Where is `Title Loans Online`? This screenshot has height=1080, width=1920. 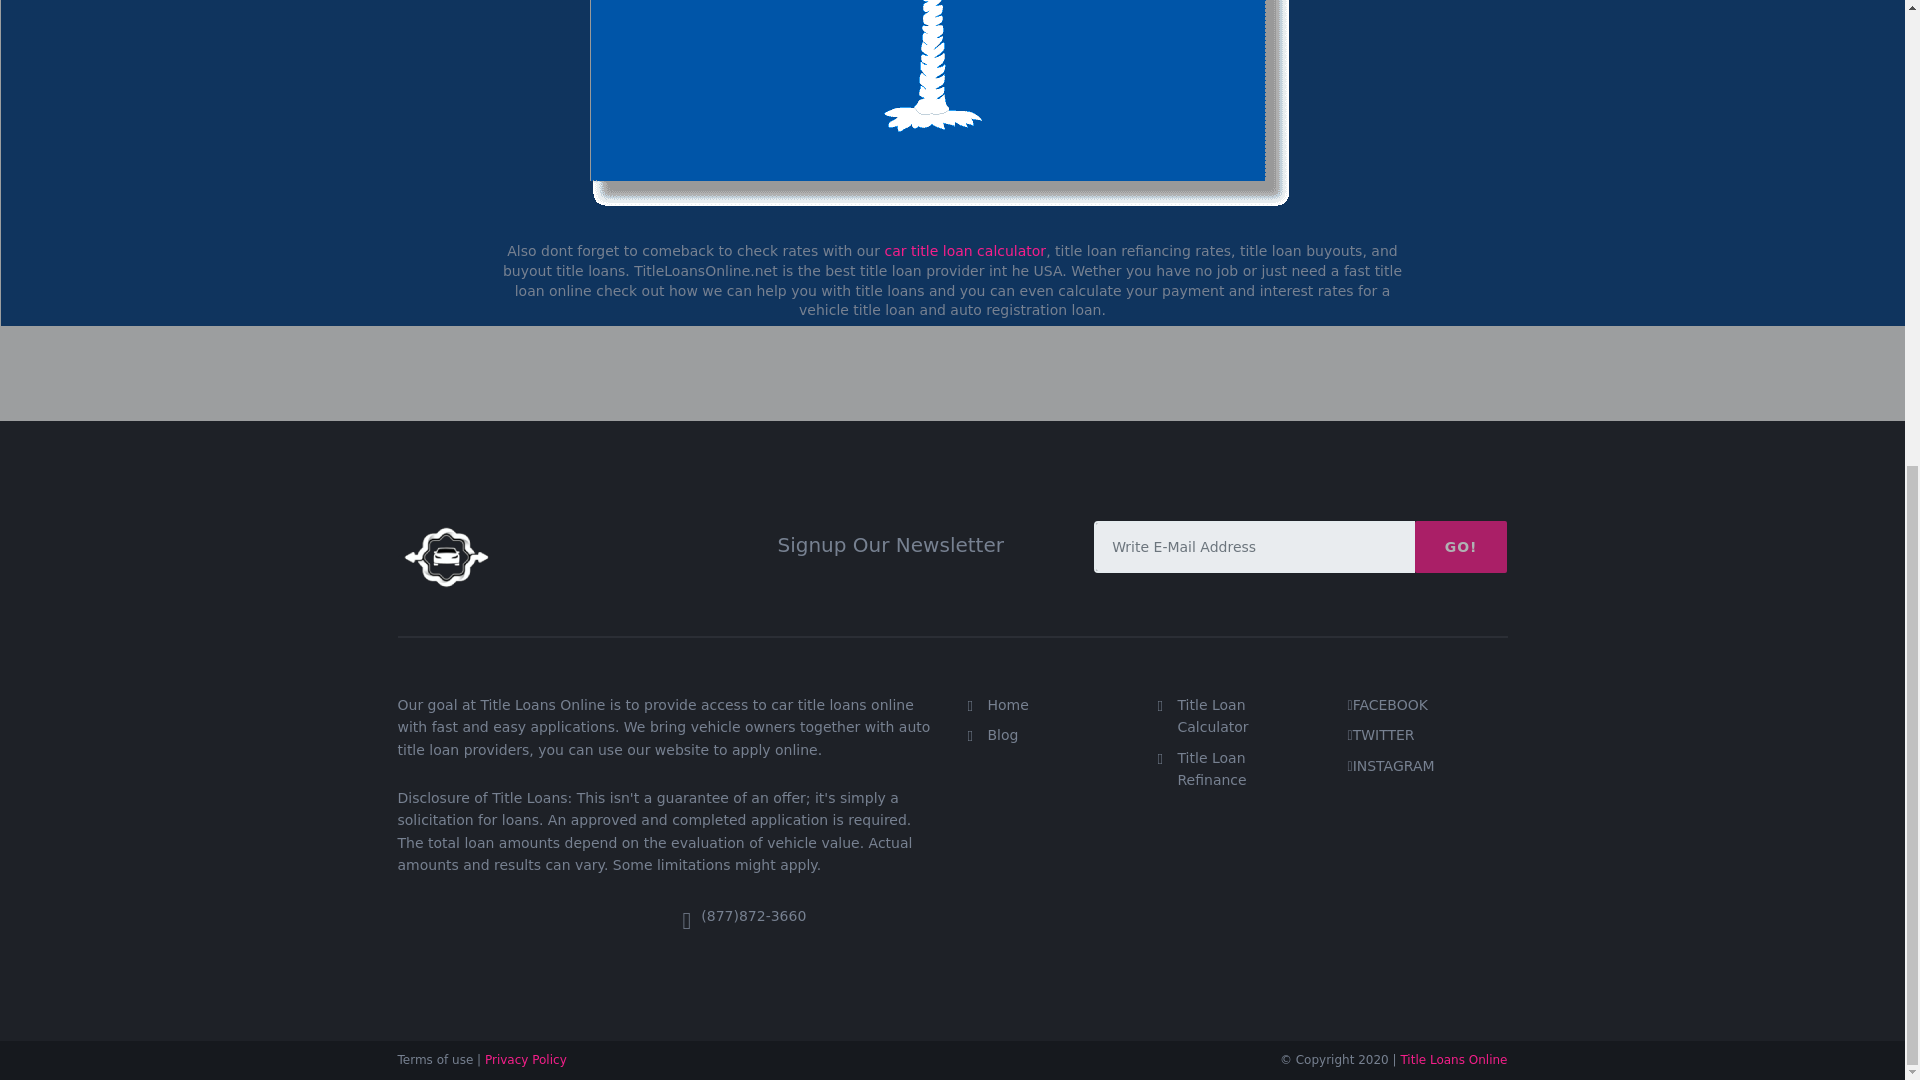 Title Loans Online is located at coordinates (1453, 1060).